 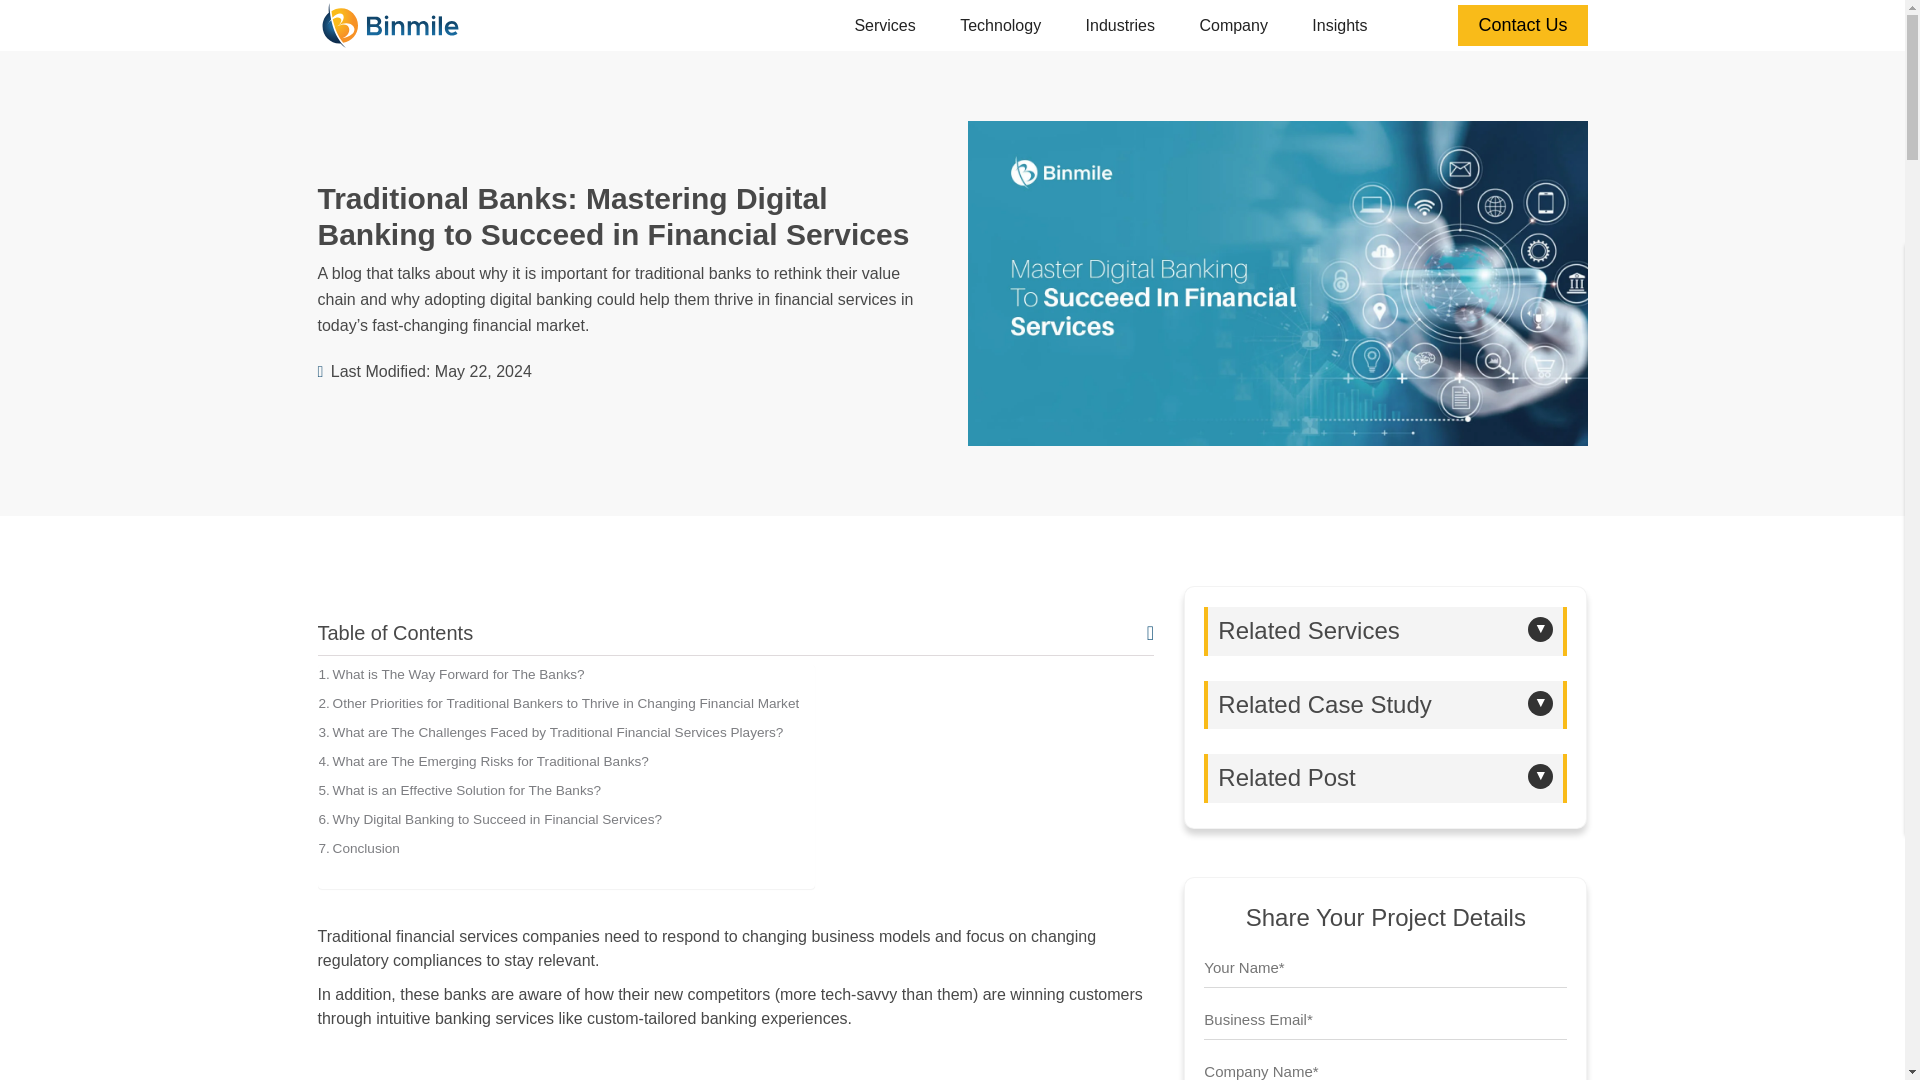 I want to click on What is an Effective Solution for The Banks?, so click(x=459, y=790).